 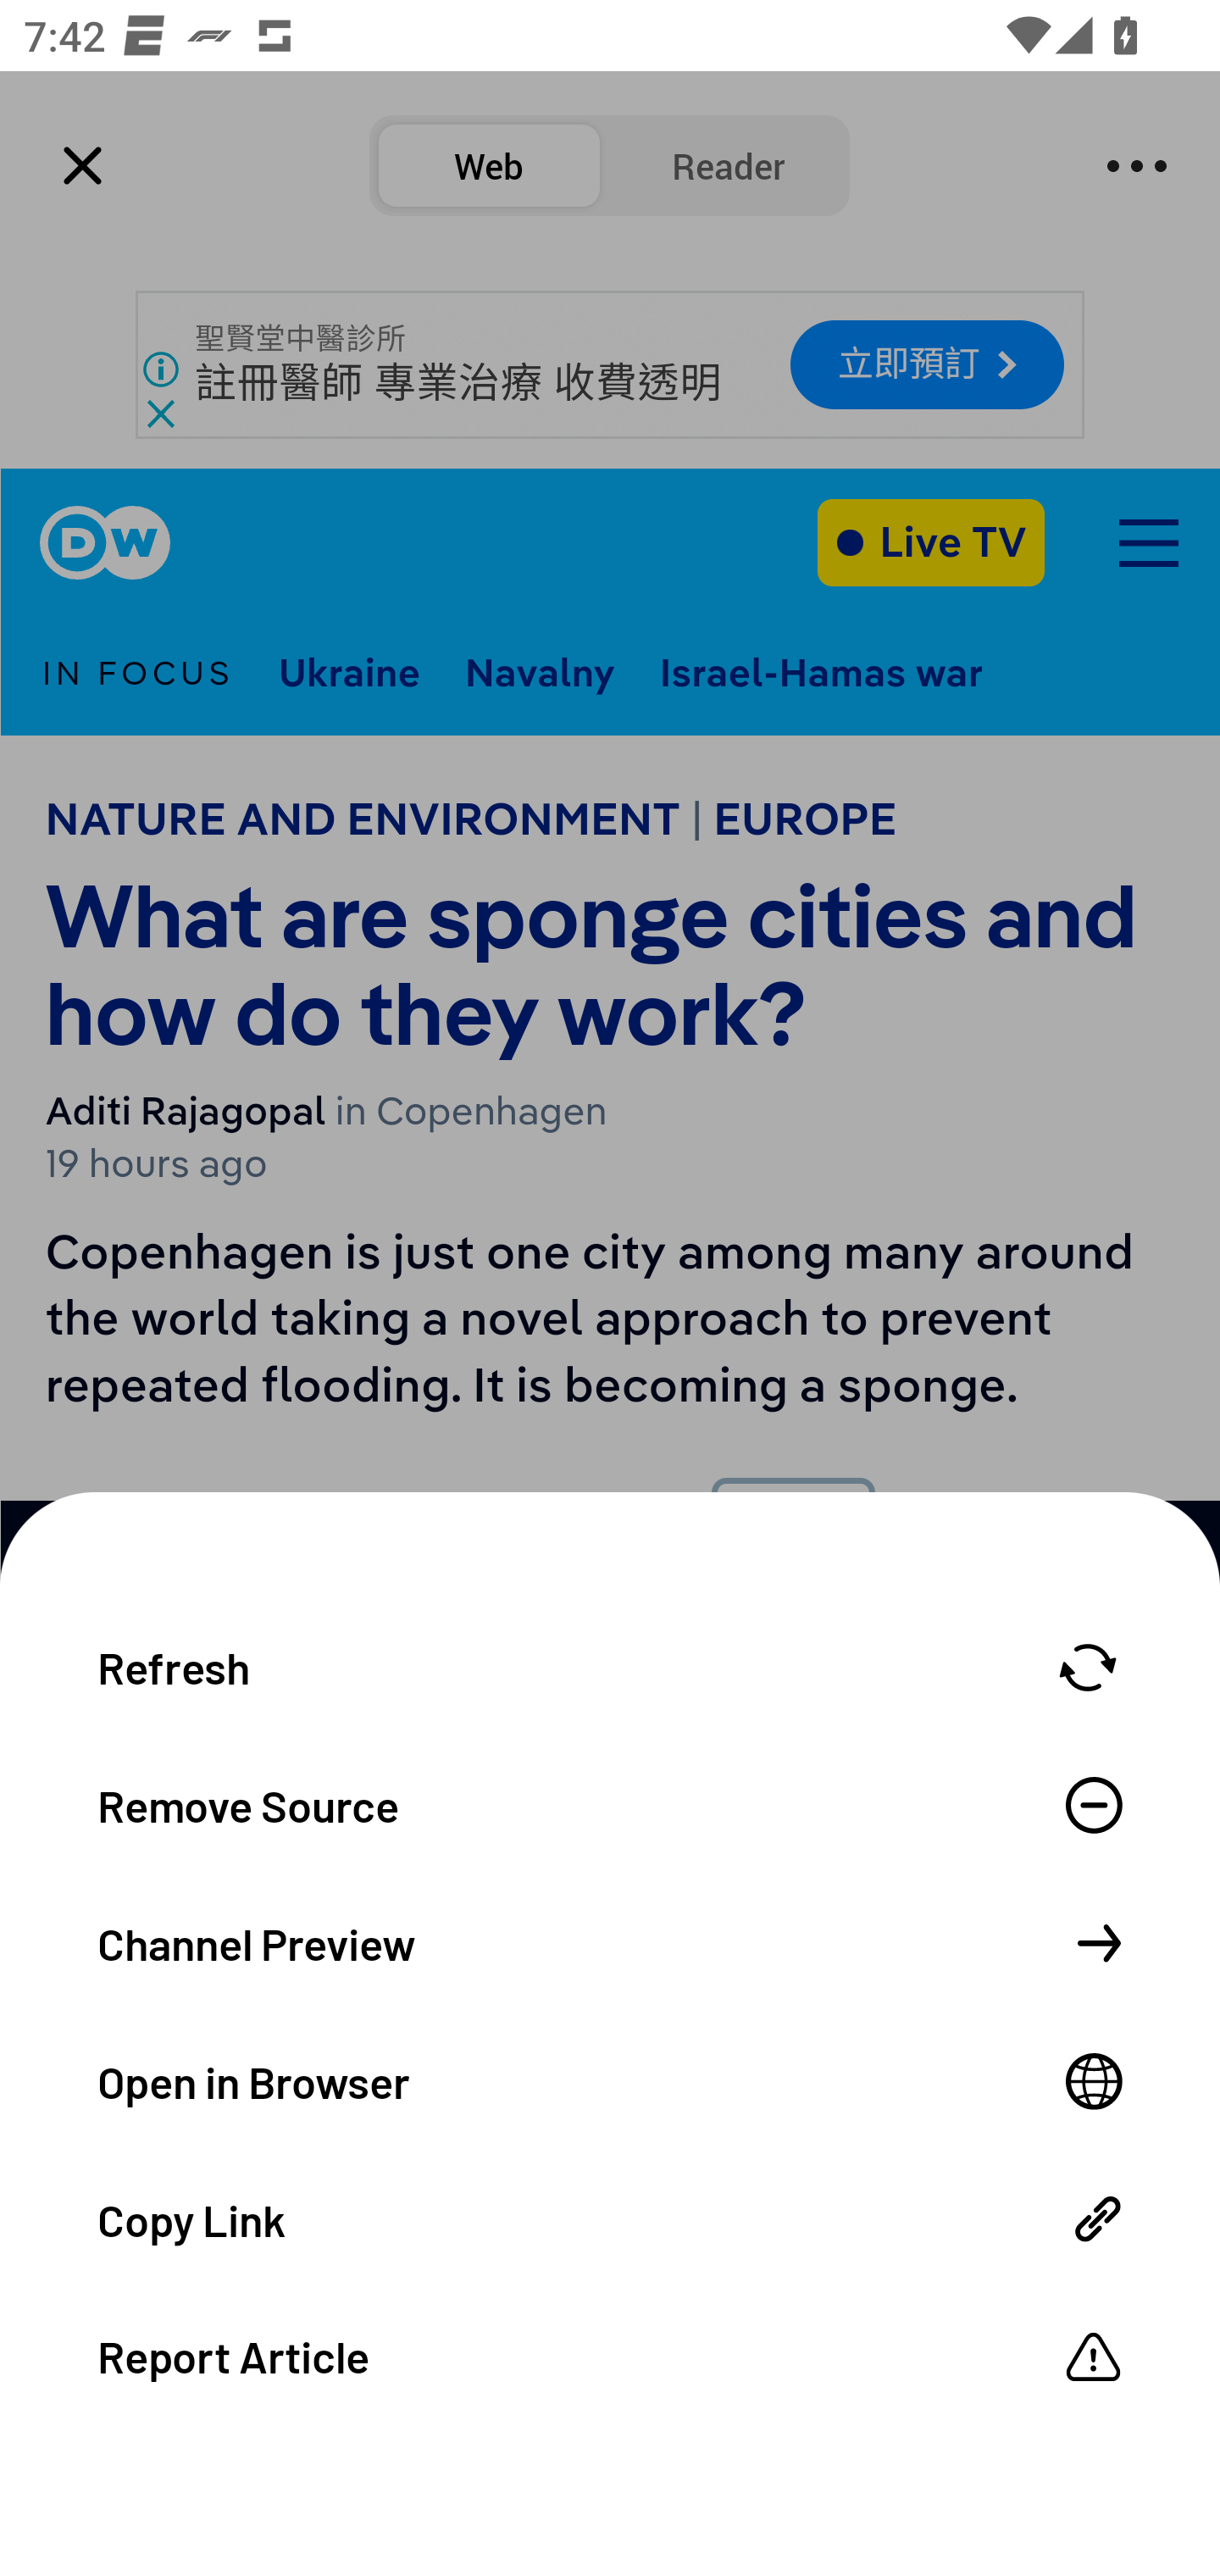 I want to click on Remove Source Menu Option, so click(x=610, y=1803).